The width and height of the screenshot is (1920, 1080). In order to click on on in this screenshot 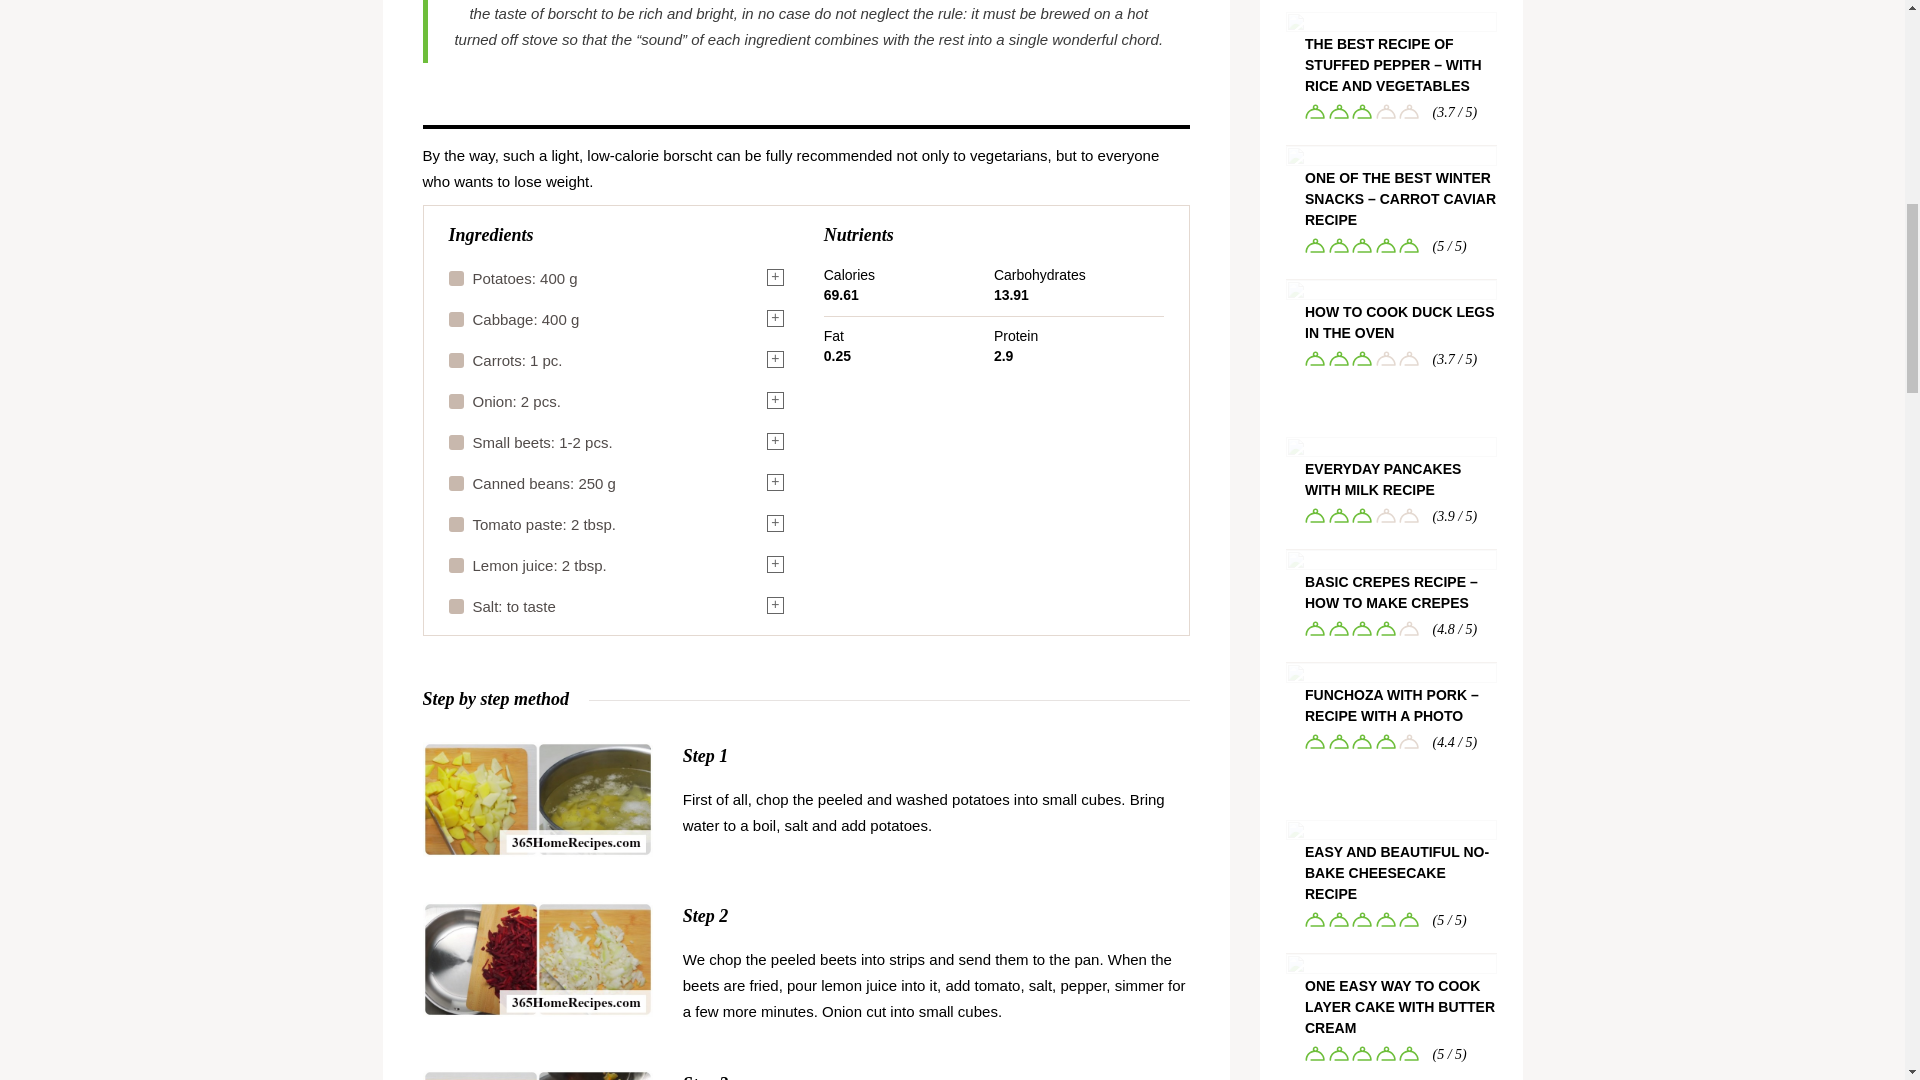, I will do `click(454, 401)`.